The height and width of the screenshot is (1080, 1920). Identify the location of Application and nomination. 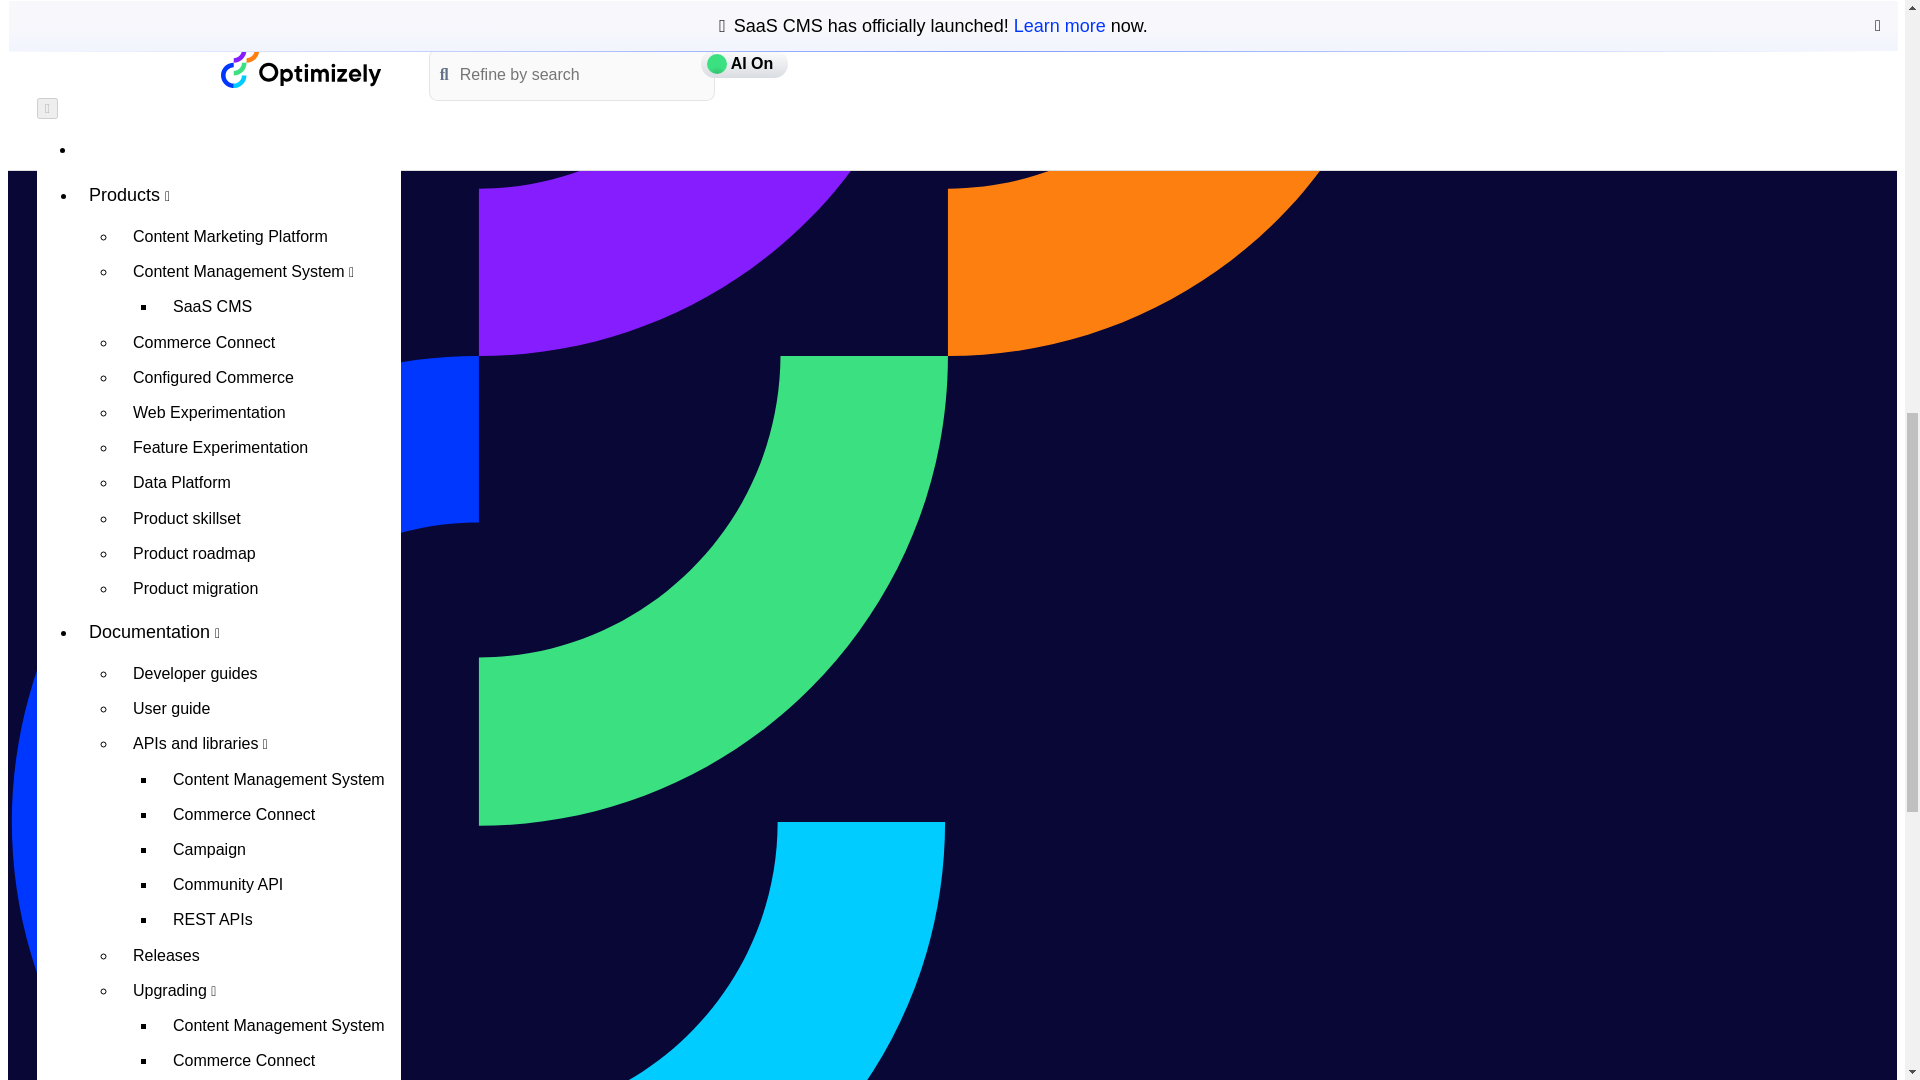
(259, 357).